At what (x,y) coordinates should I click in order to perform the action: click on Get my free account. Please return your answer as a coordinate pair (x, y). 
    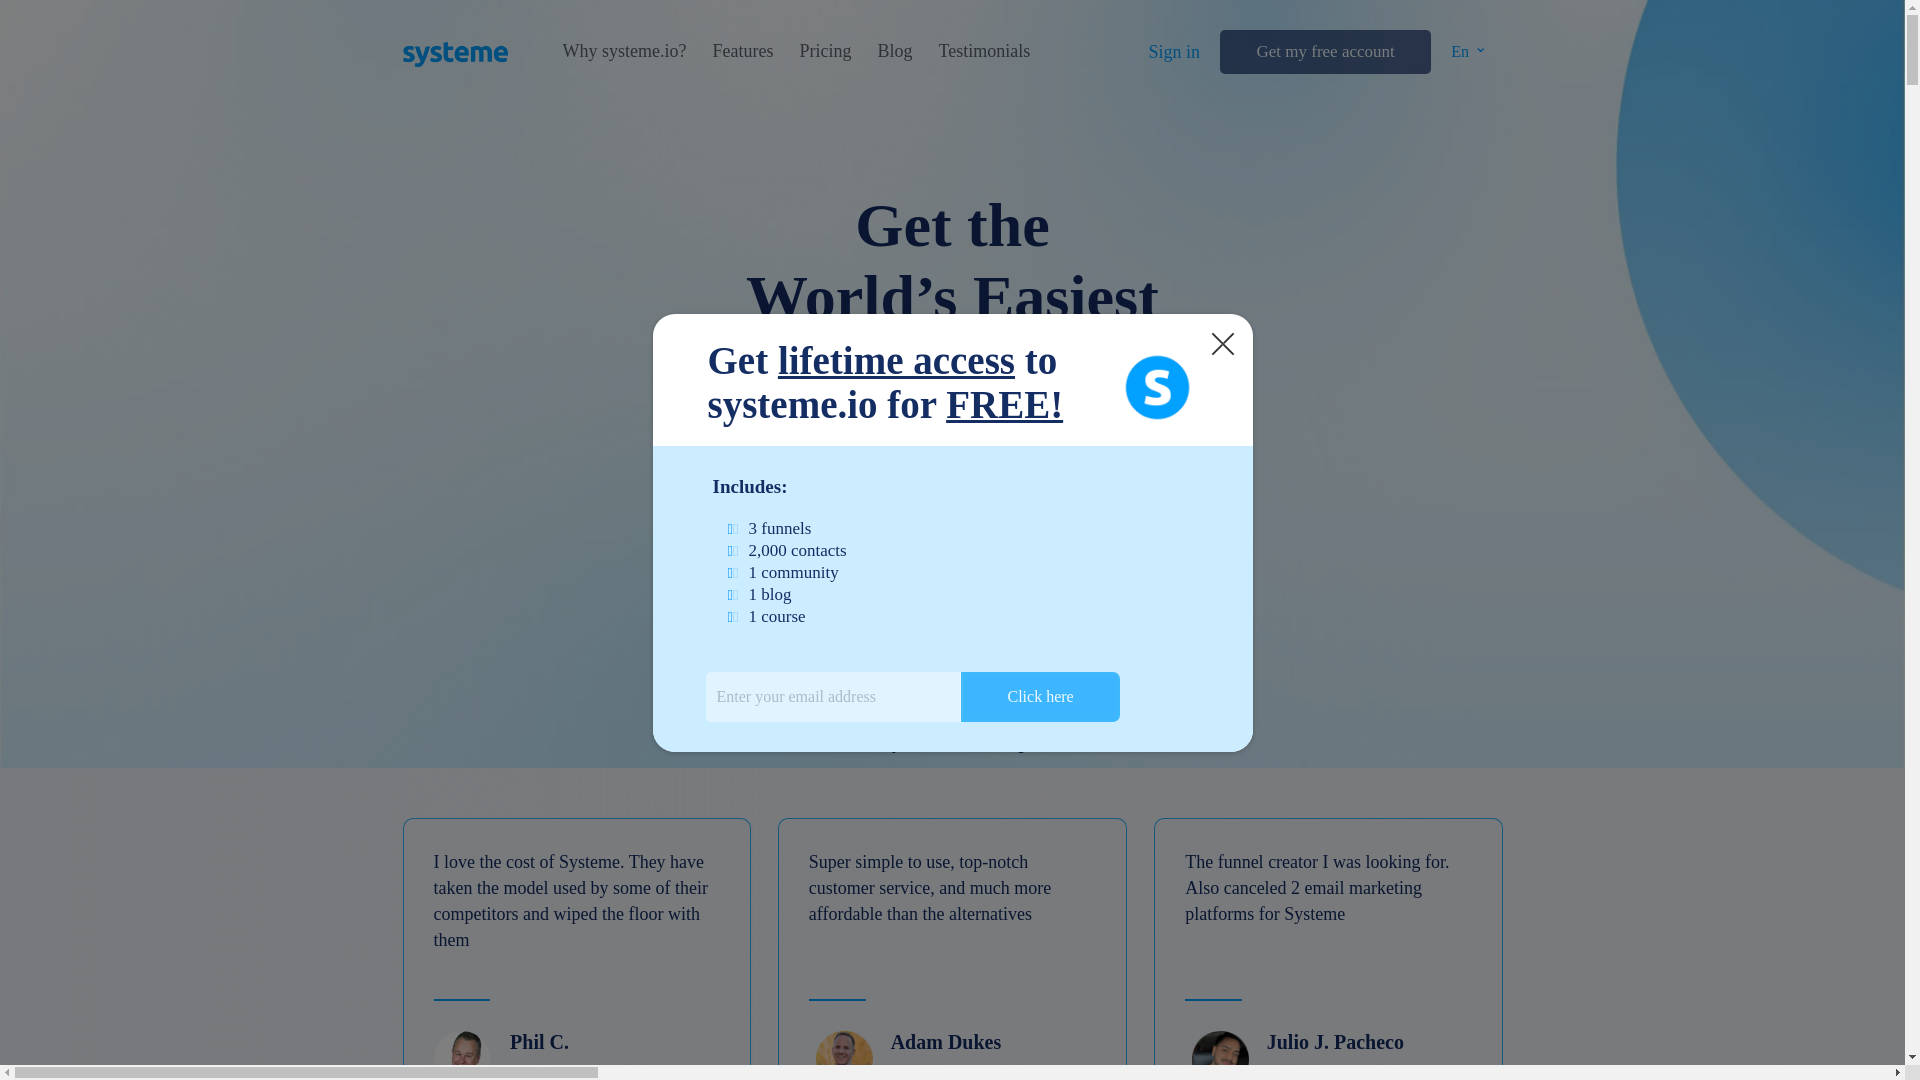
    Looking at the image, I should click on (1324, 52).